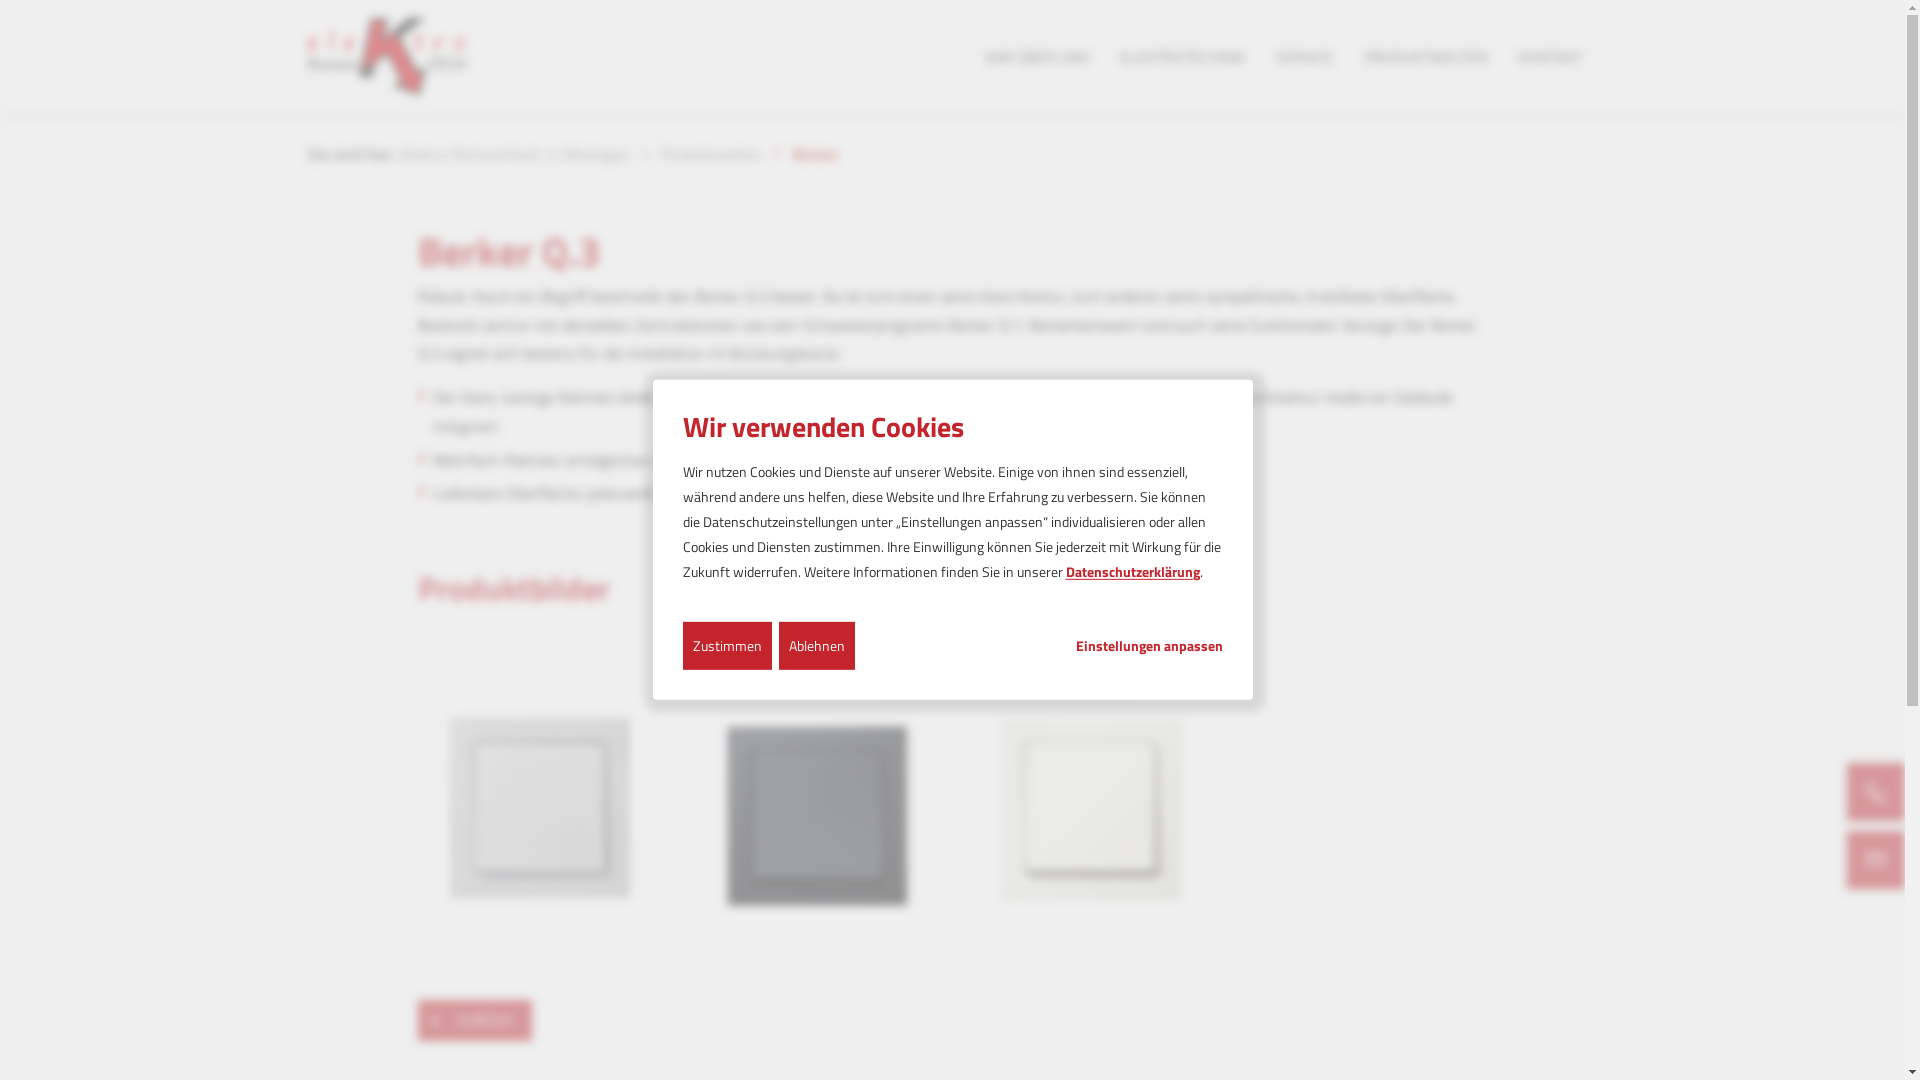  What do you see at coordinates (1304, 58) in the screenshot?
I see `SERVICE` at bounding box center [1304, 58].